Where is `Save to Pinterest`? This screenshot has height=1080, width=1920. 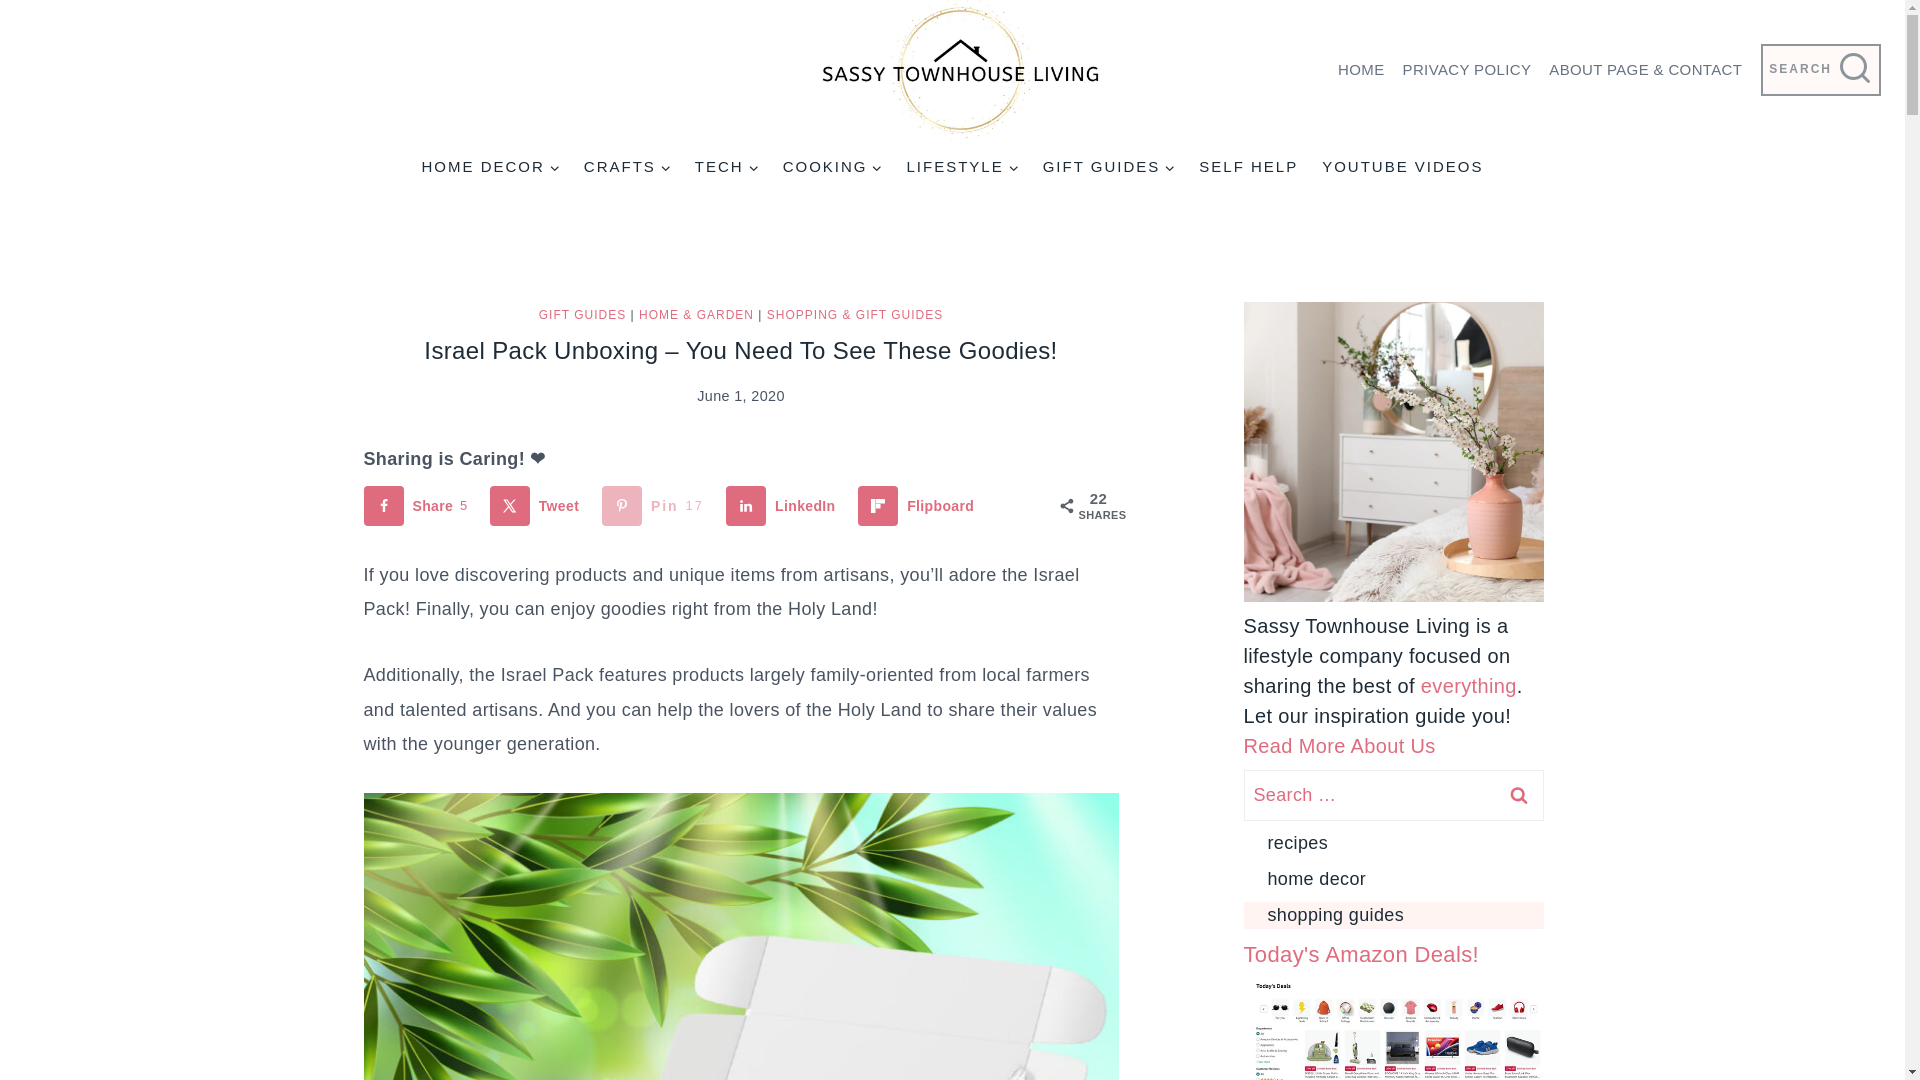 Save to Pinterest is located at coordinates (657, 506).